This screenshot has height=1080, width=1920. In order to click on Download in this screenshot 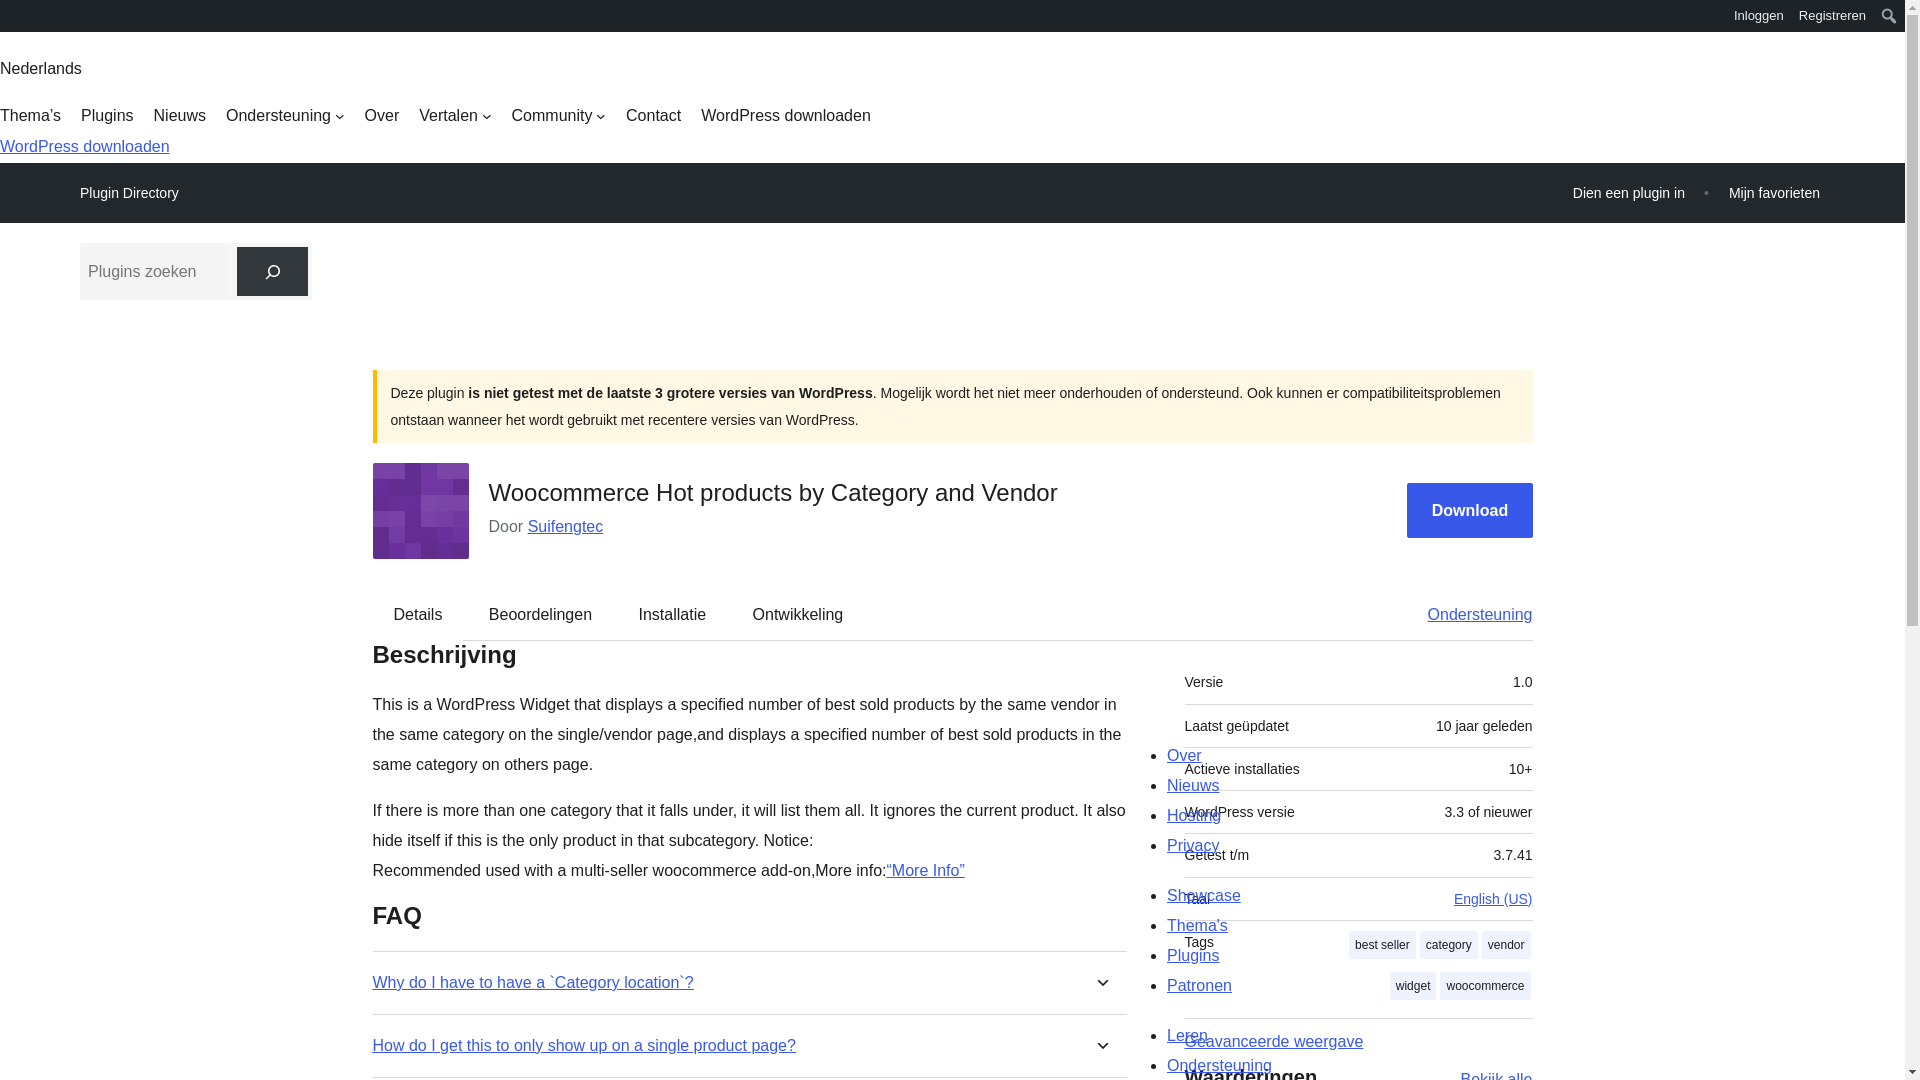, I will do `click(1470, 510)`.